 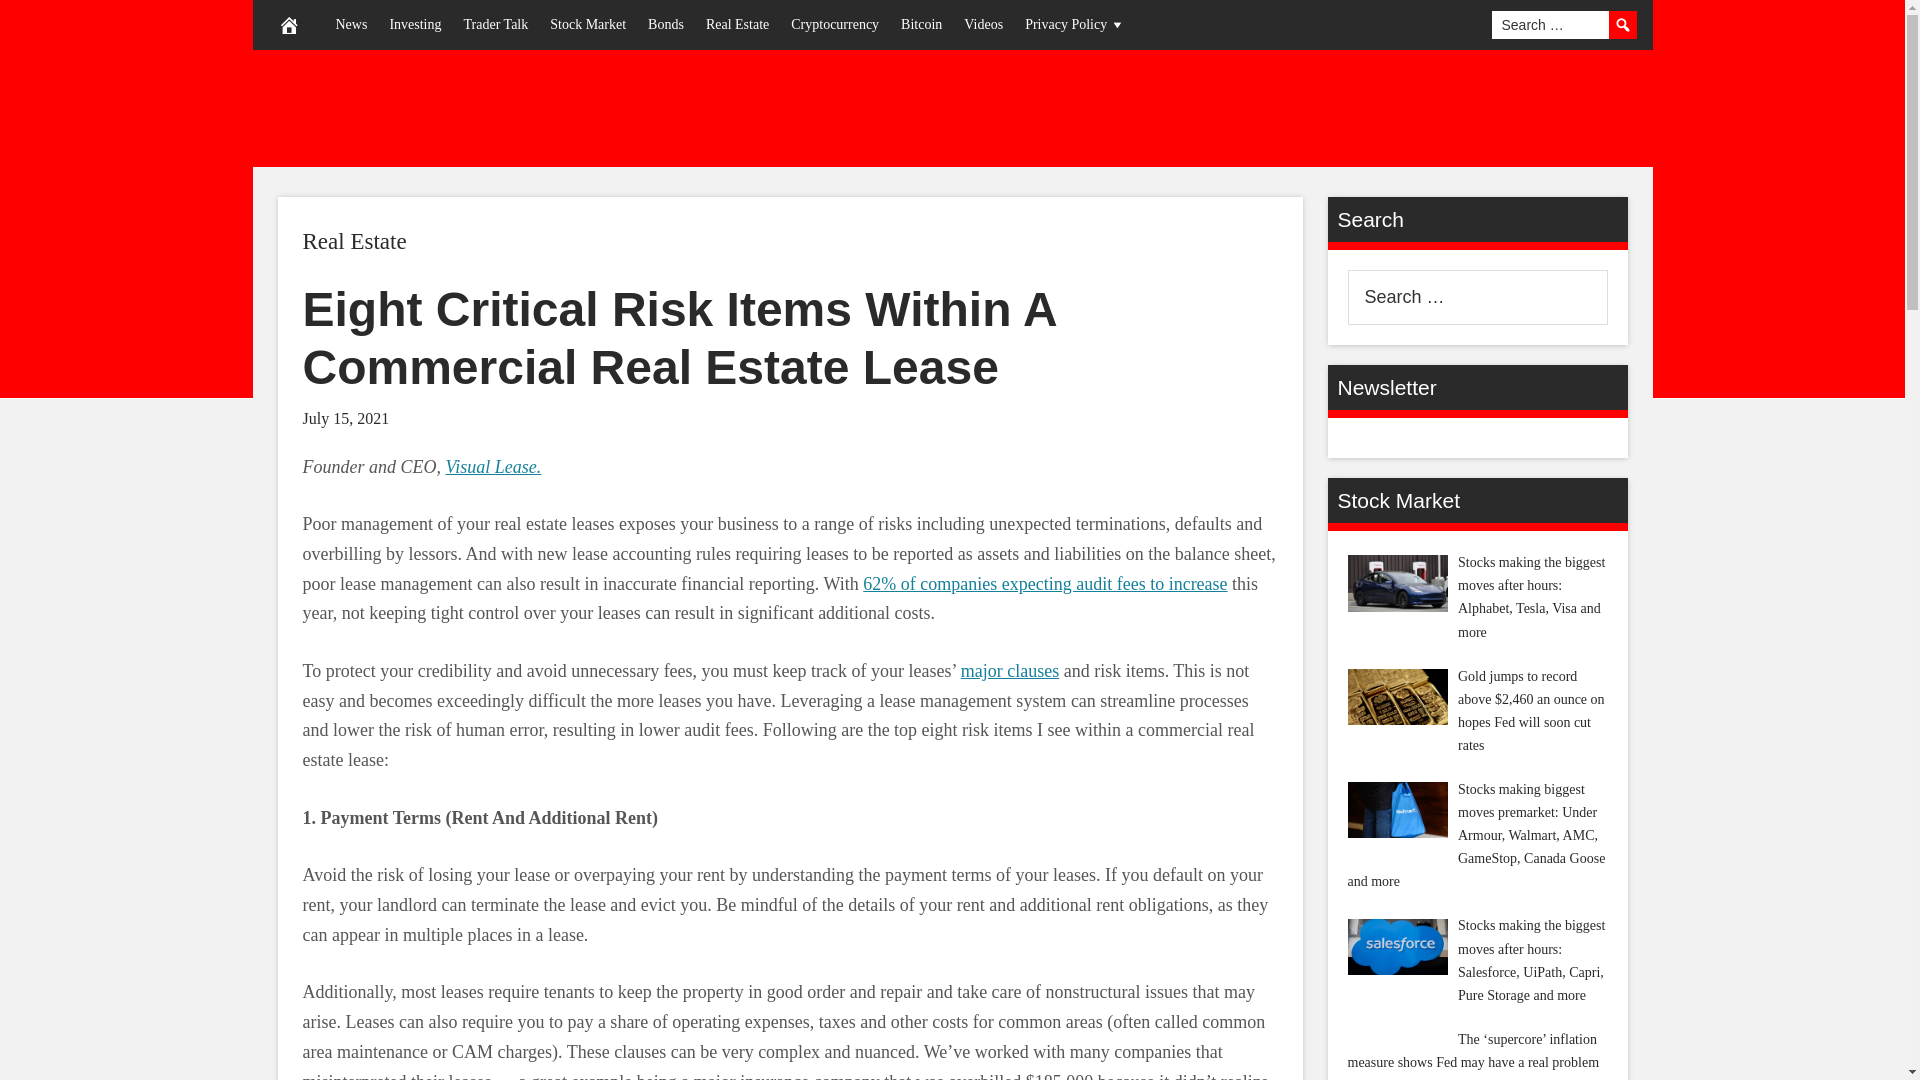 What do you see at coordinates (414, 24) in the screenshot?
I see `Investing` at bounding box center [414, 24].